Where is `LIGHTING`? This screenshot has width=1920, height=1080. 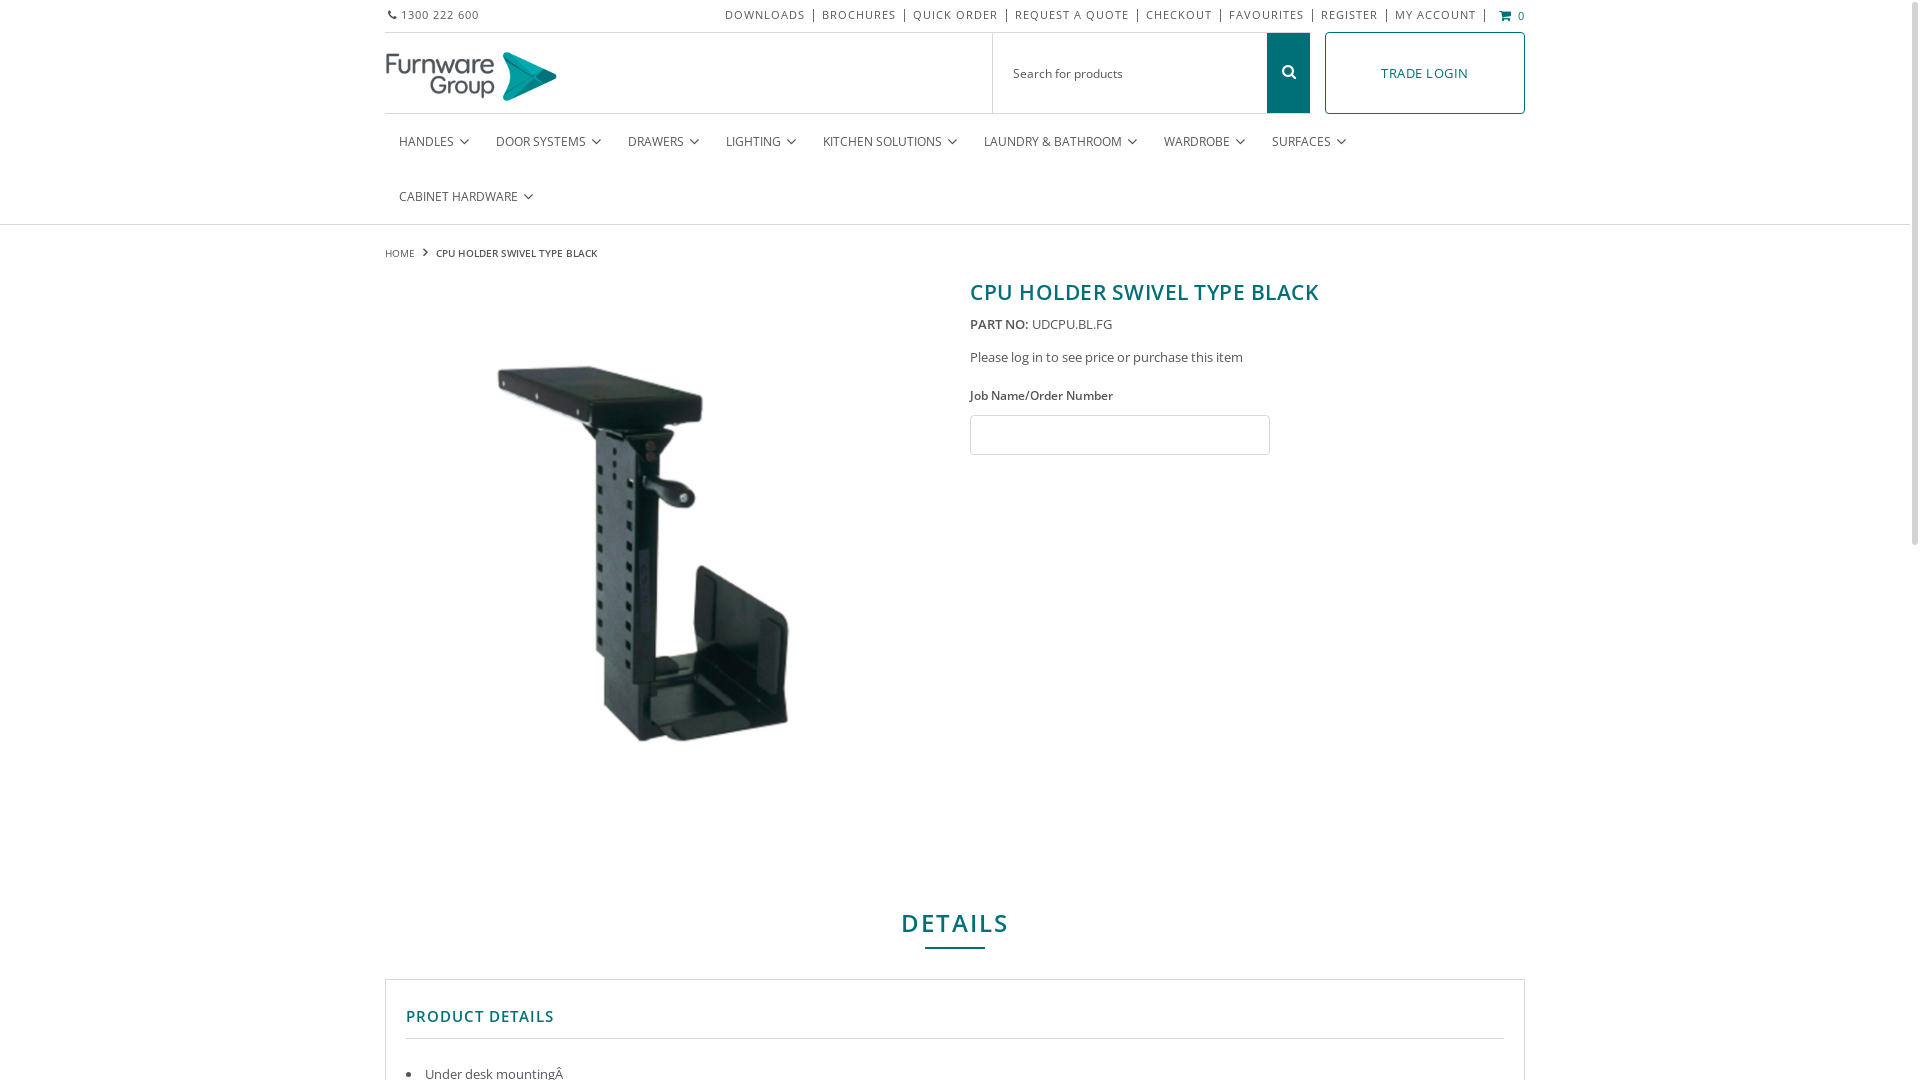
LIGHTING is located at coordinates (760, 142).